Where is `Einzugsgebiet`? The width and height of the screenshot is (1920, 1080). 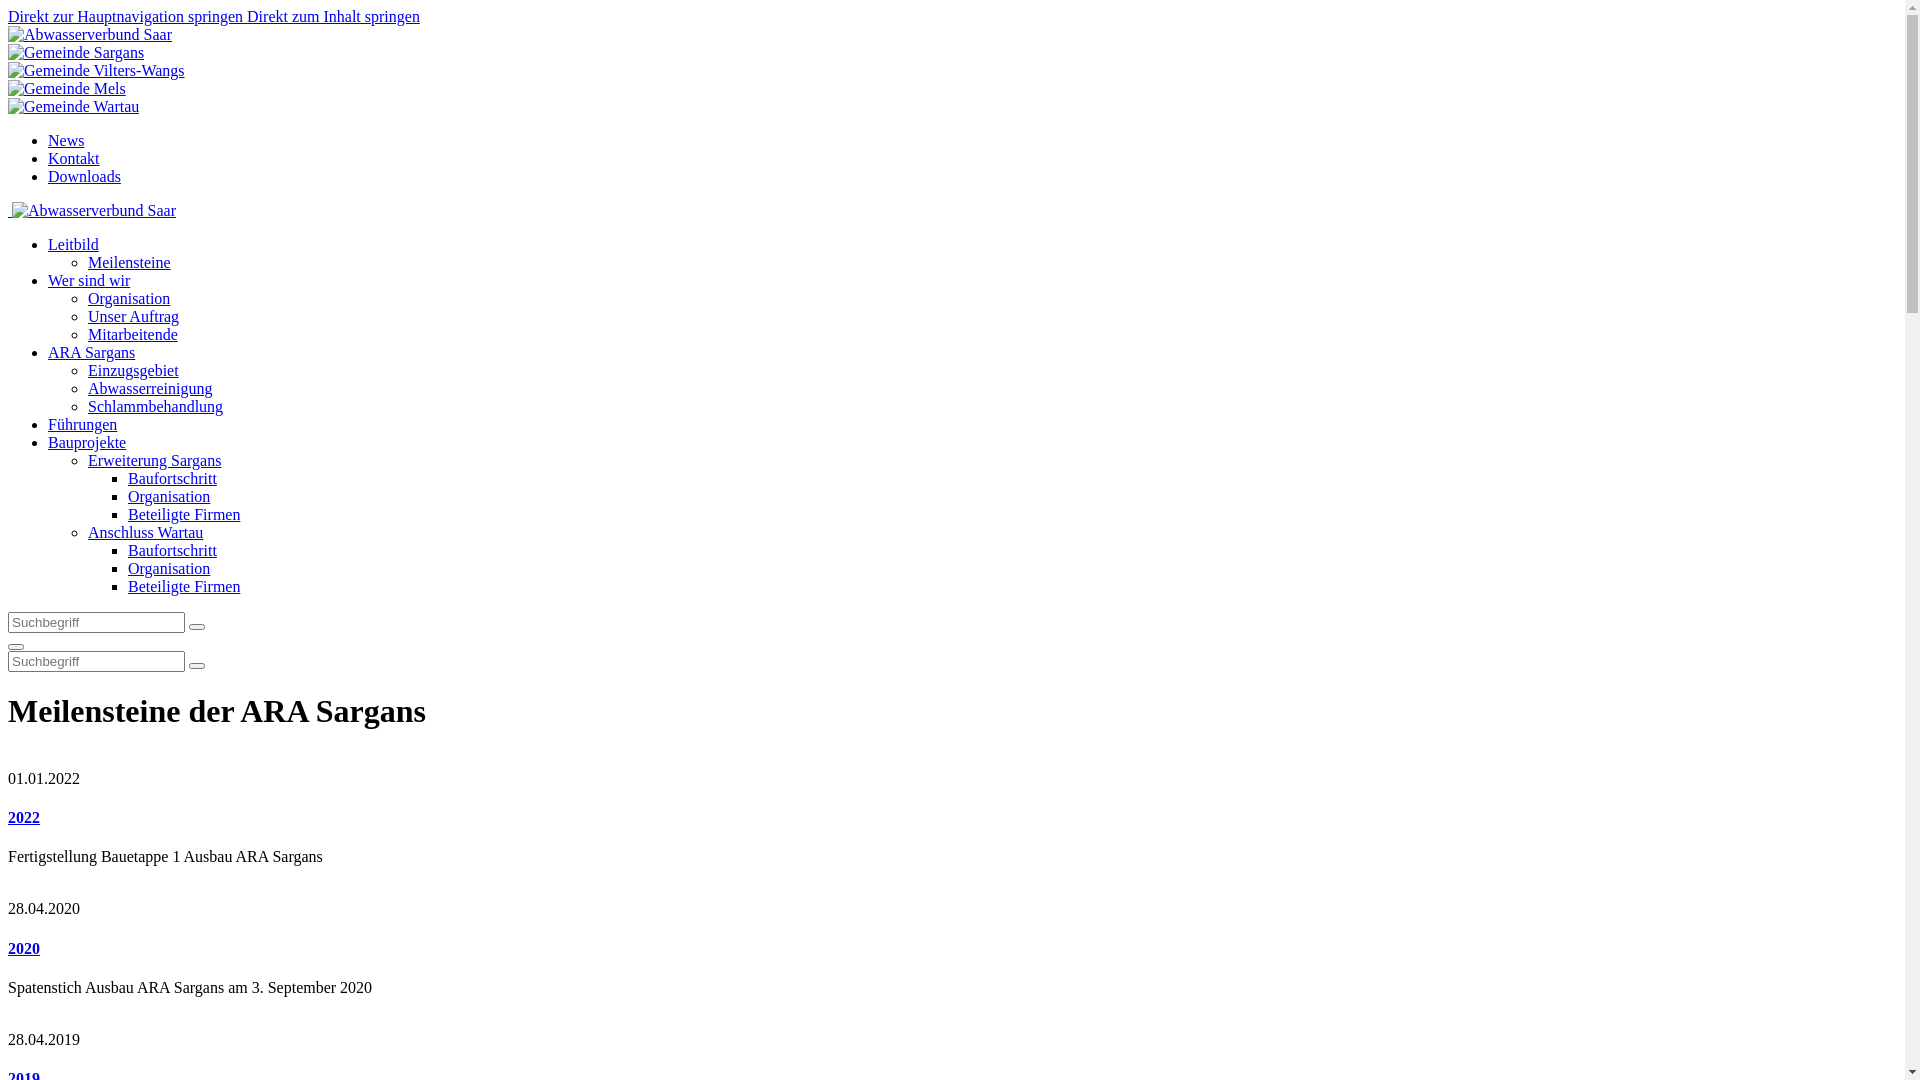
Einzugsgebiet is located at coordinates (134, 370).